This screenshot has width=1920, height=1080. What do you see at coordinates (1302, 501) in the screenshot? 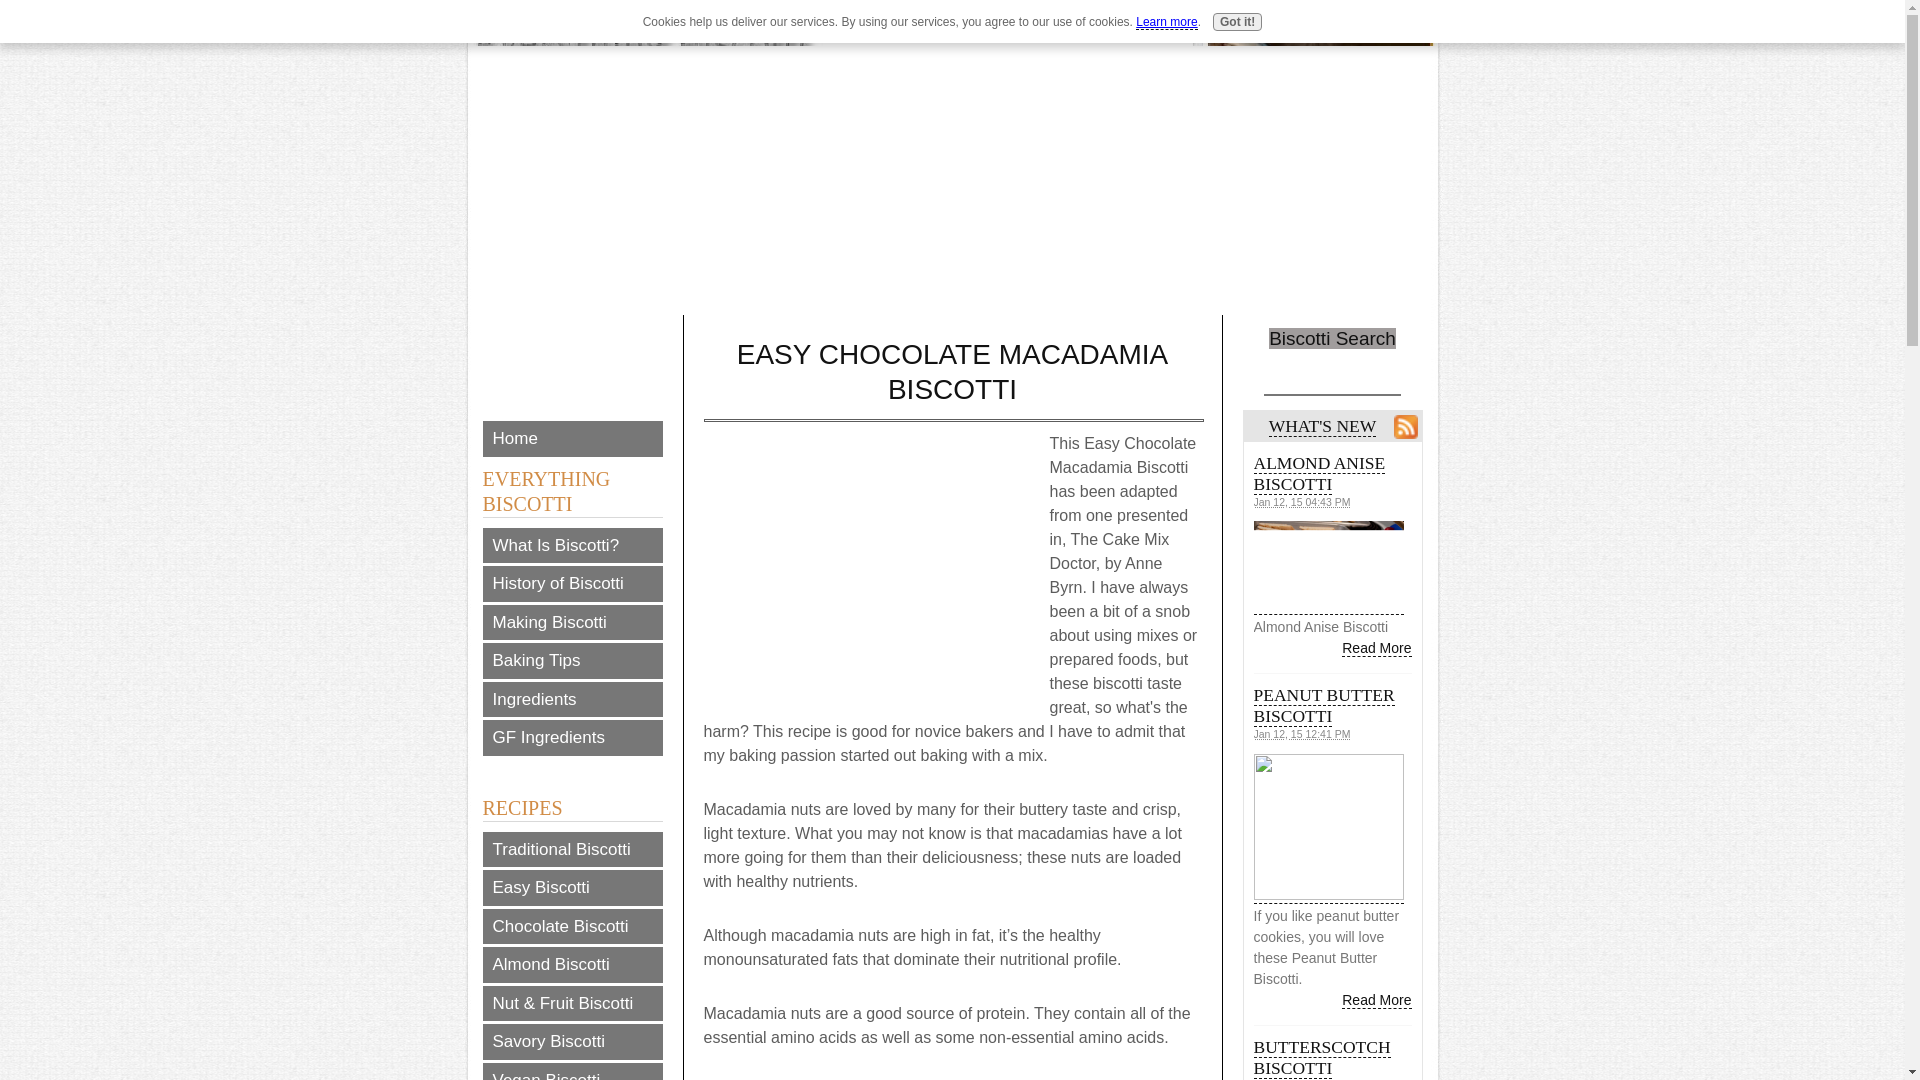
I see `2015-01-12T16:43:31-0500` at bounding box center [1302, 501].